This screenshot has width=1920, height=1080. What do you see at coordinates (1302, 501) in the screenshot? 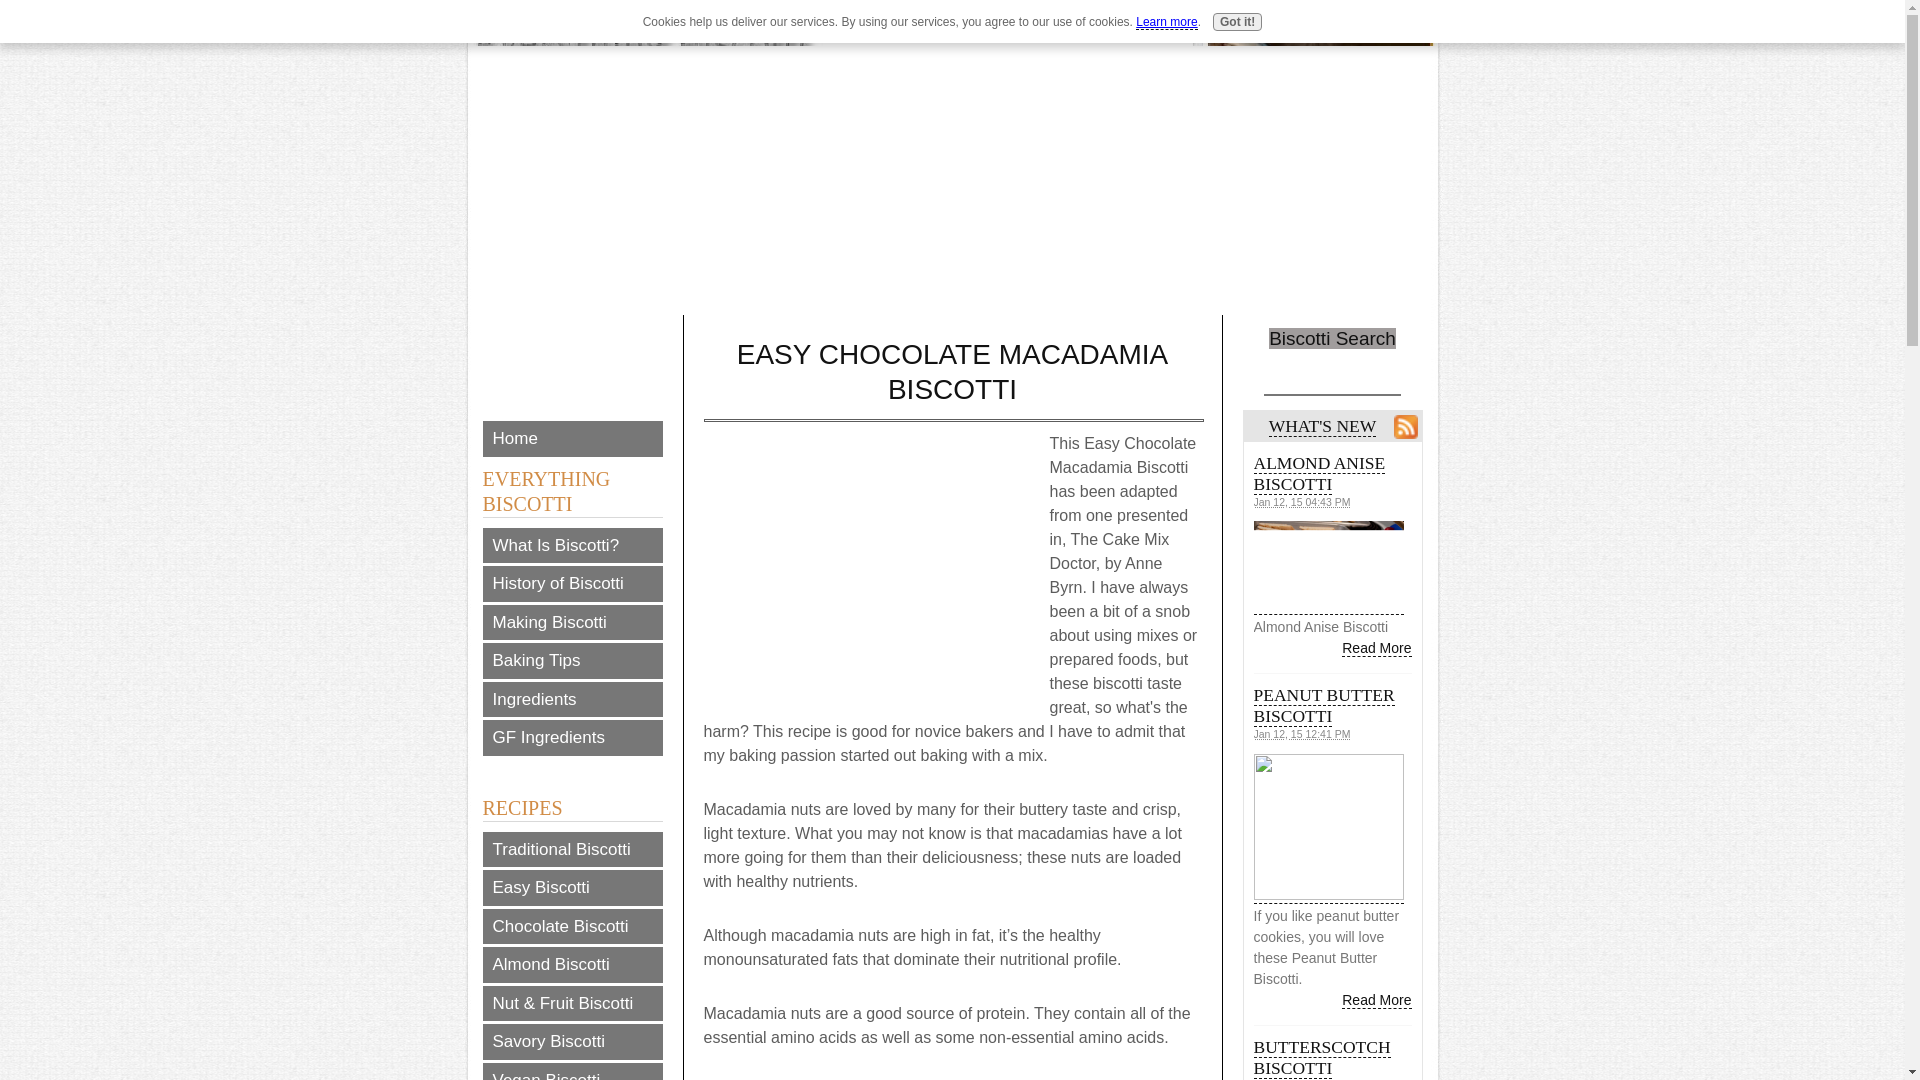
I see `2015-01-12T16:43:31-0500` at bounding box center [1302, 501].